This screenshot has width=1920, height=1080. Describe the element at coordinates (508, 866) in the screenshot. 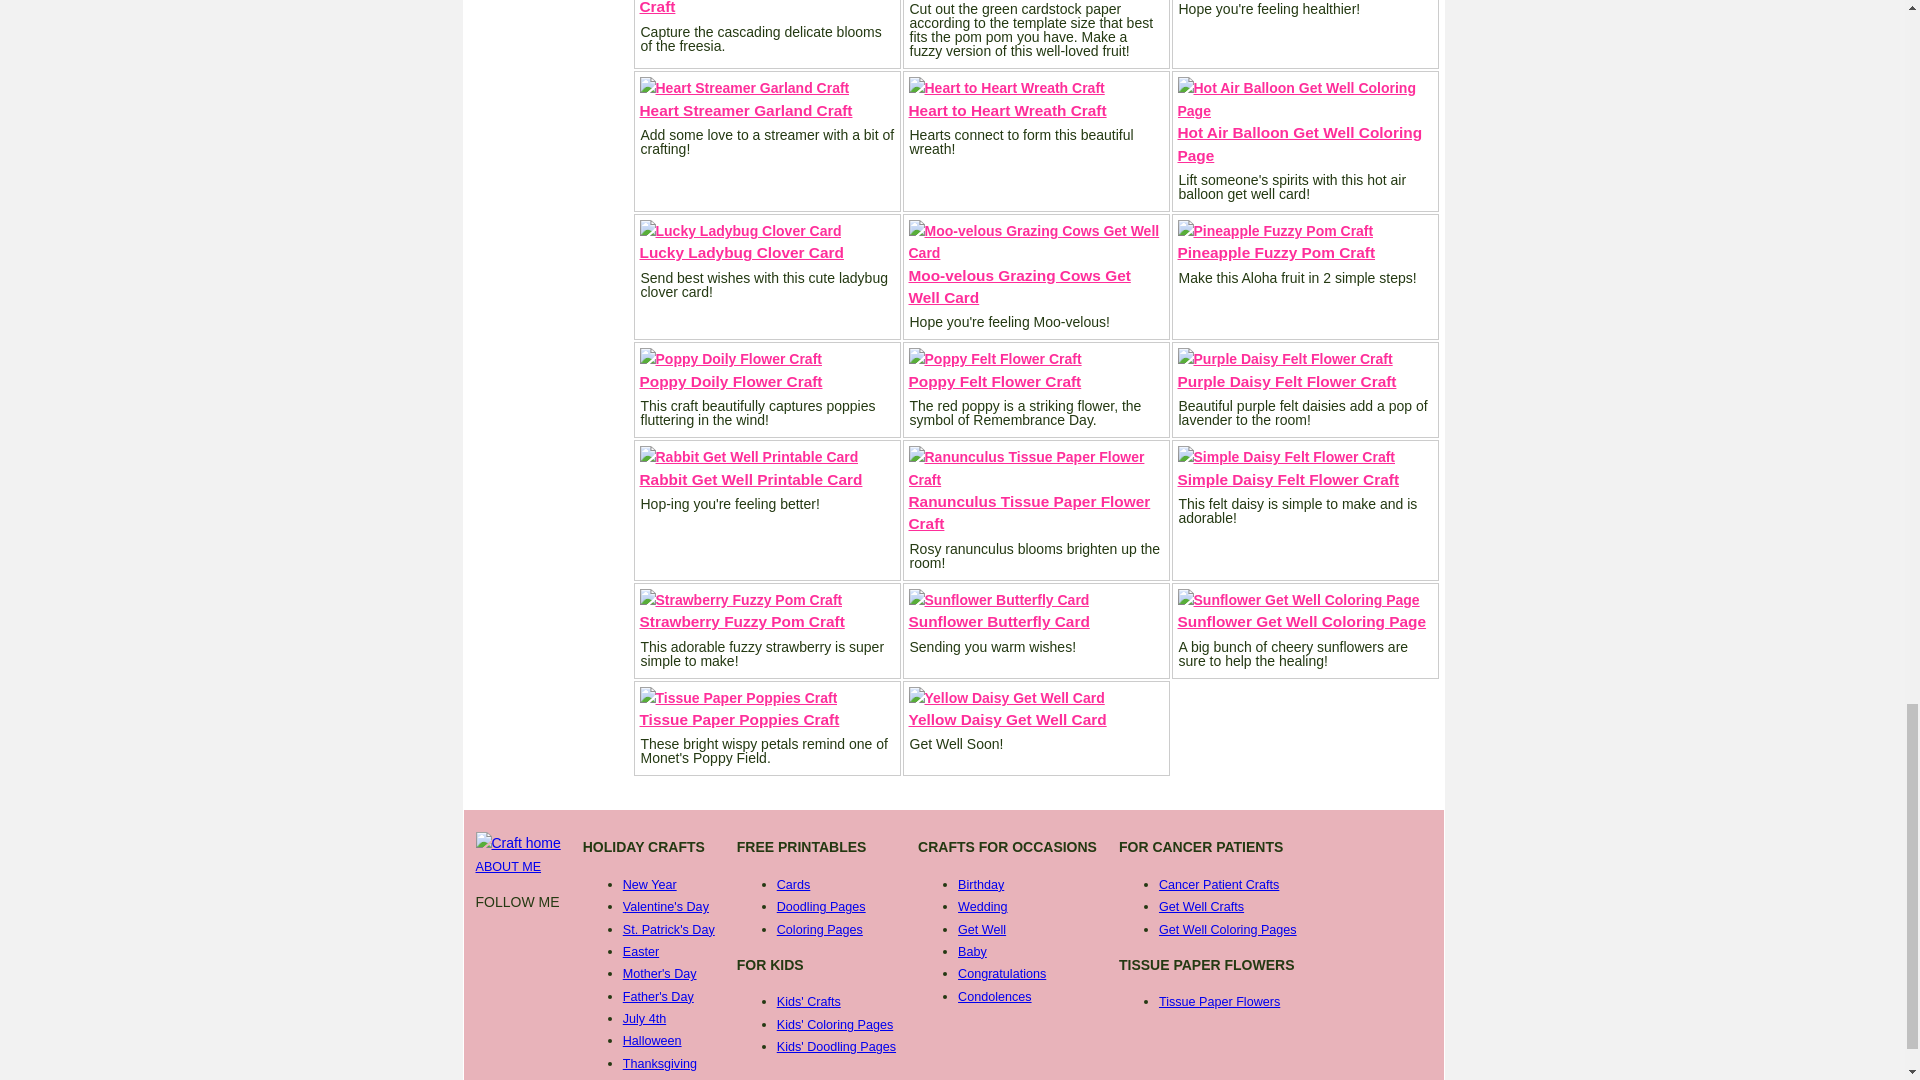

I see `About` at that location.